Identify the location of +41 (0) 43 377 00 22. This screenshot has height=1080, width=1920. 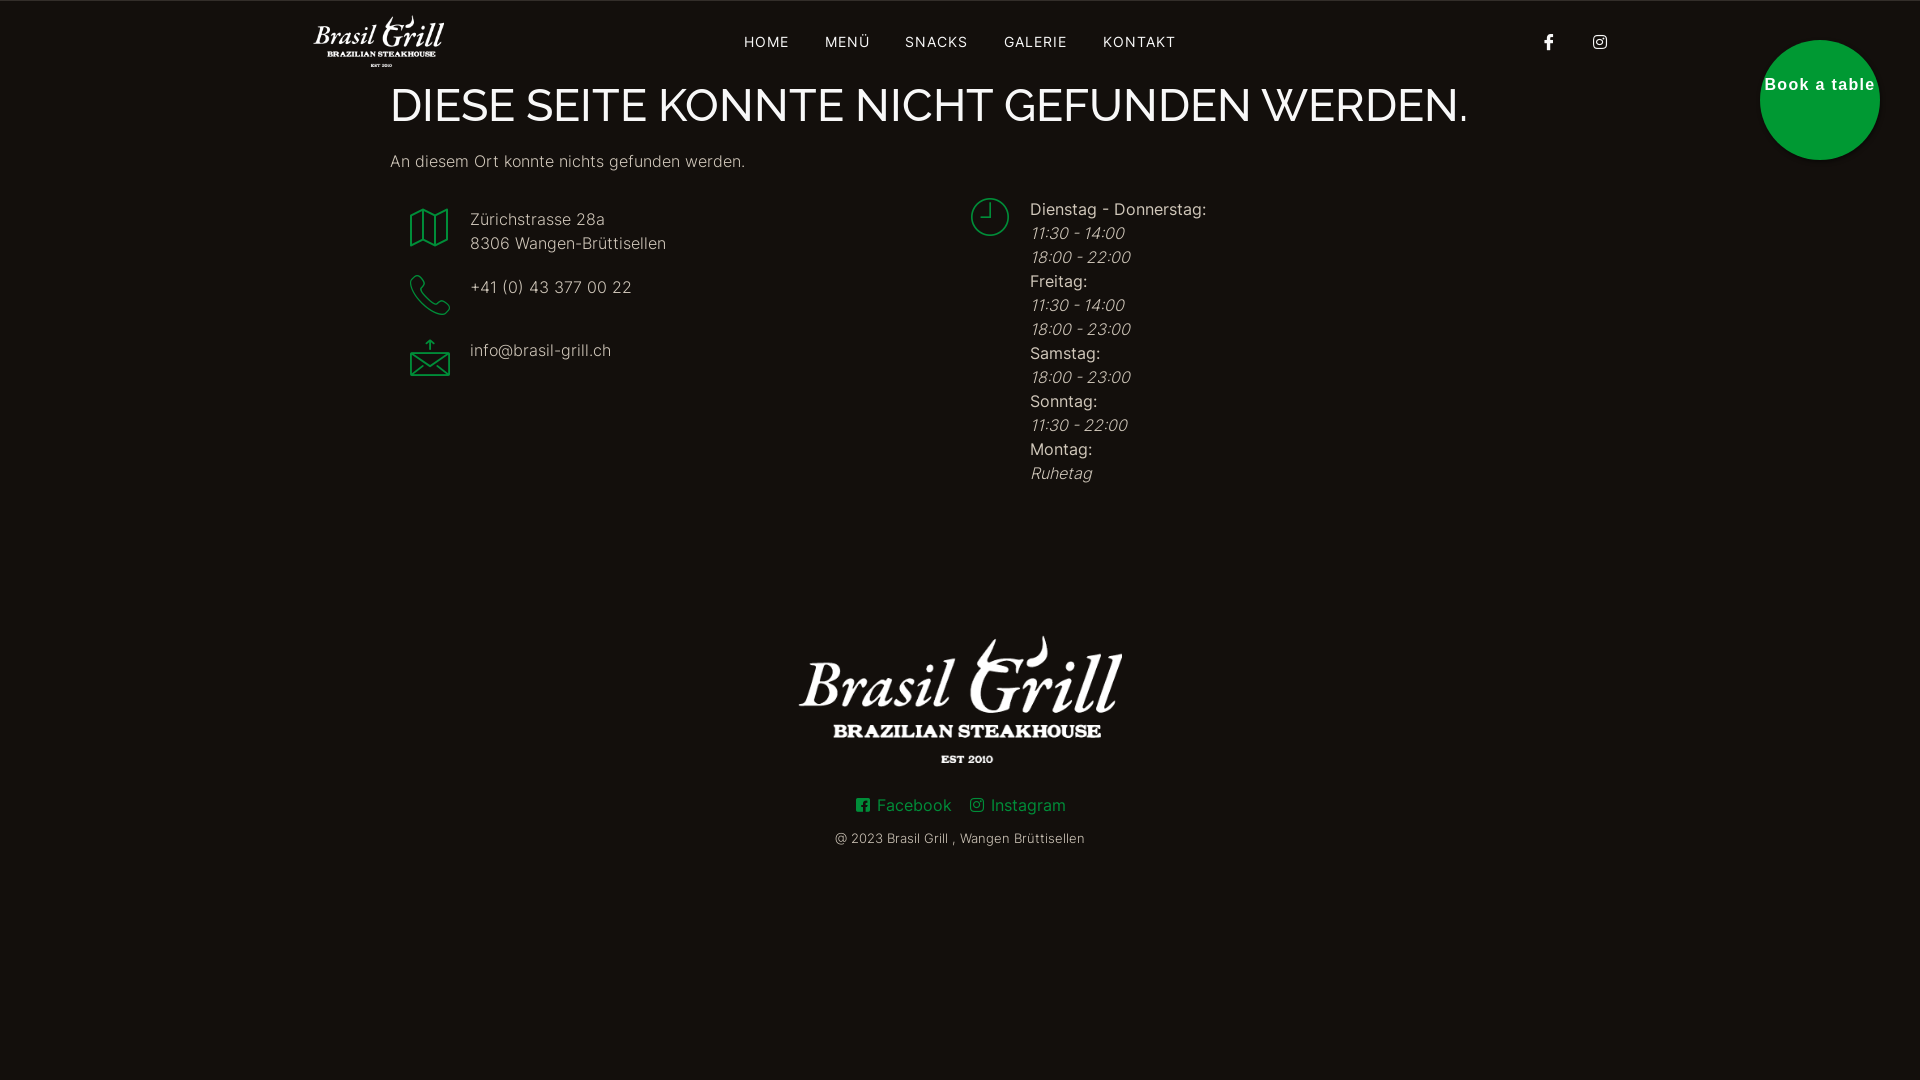
(521, 296).